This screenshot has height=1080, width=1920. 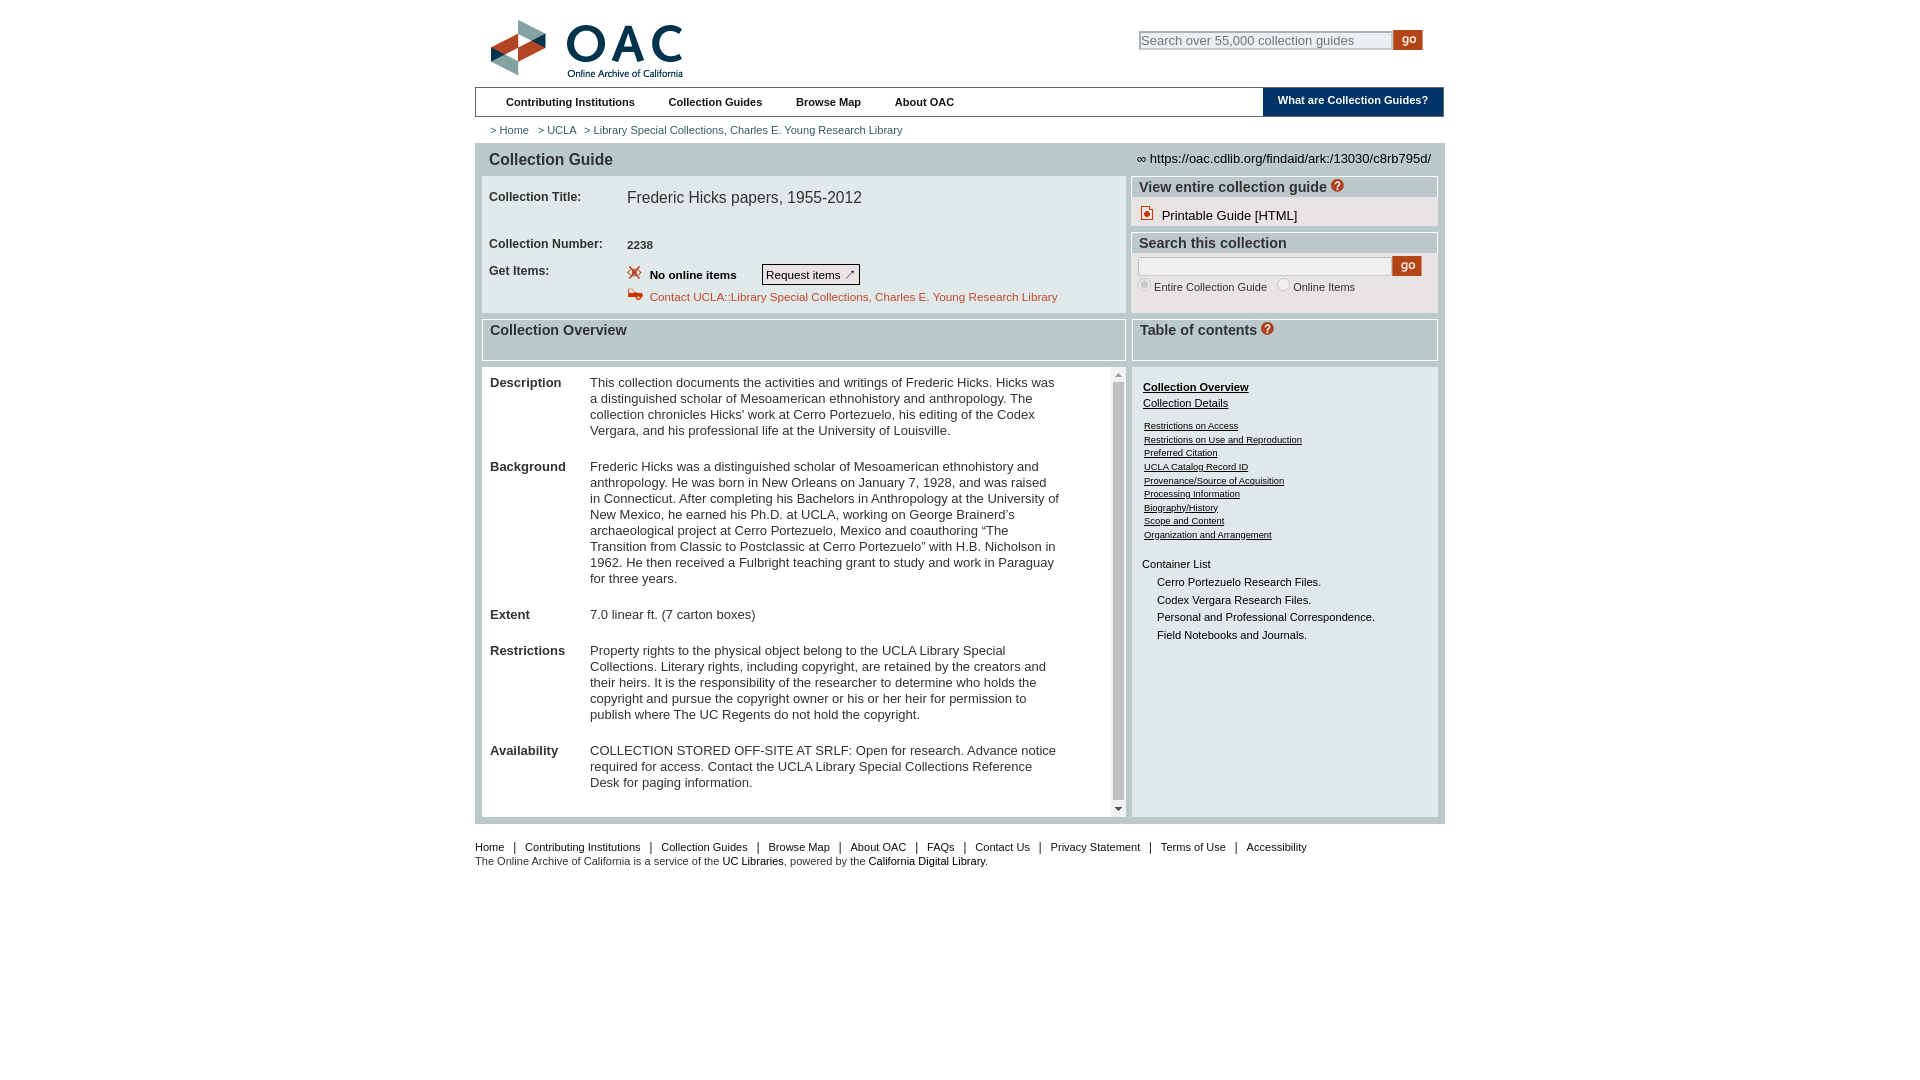 What do you see at coordinates (1407, 266) in the screenshot?
I see `Go` at bounding box center [1407, 266].